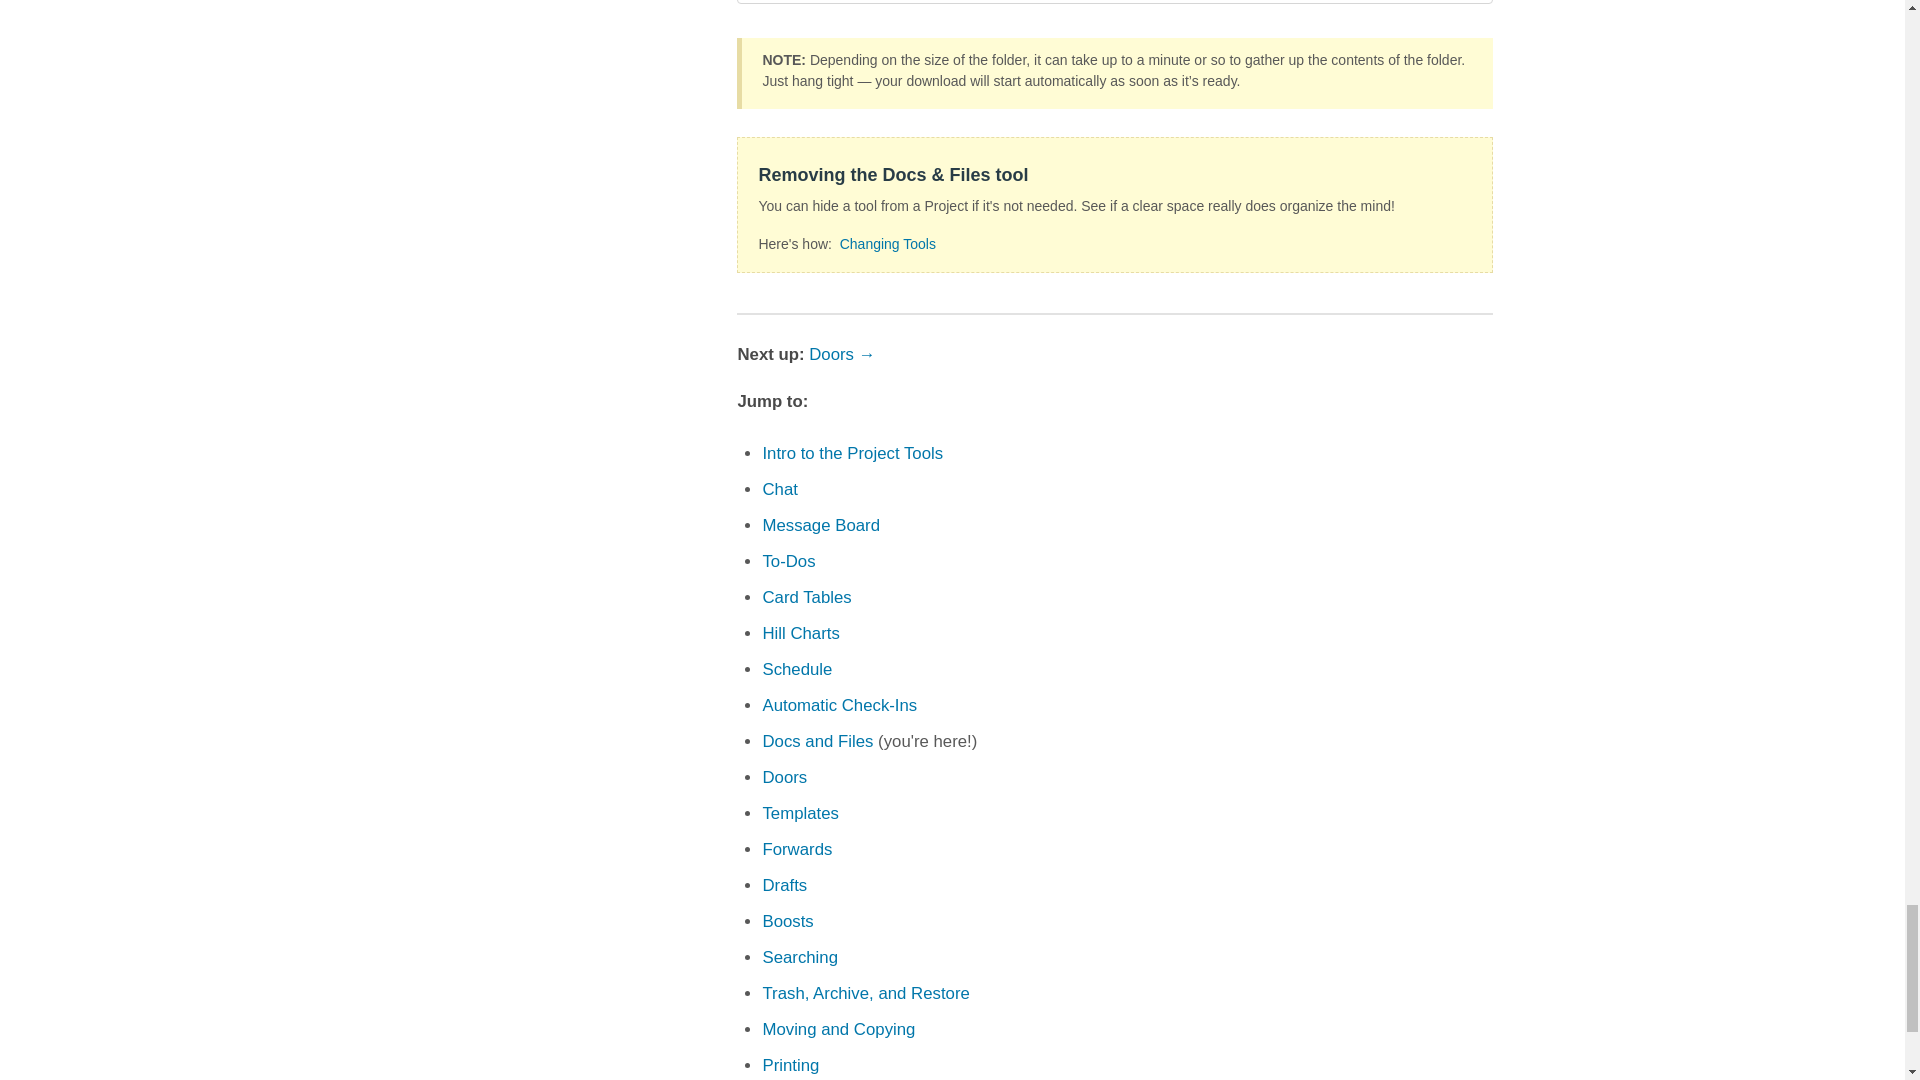 This screenshot has width=1920, height=1080. I want to click on Chat, so click(779, 488).